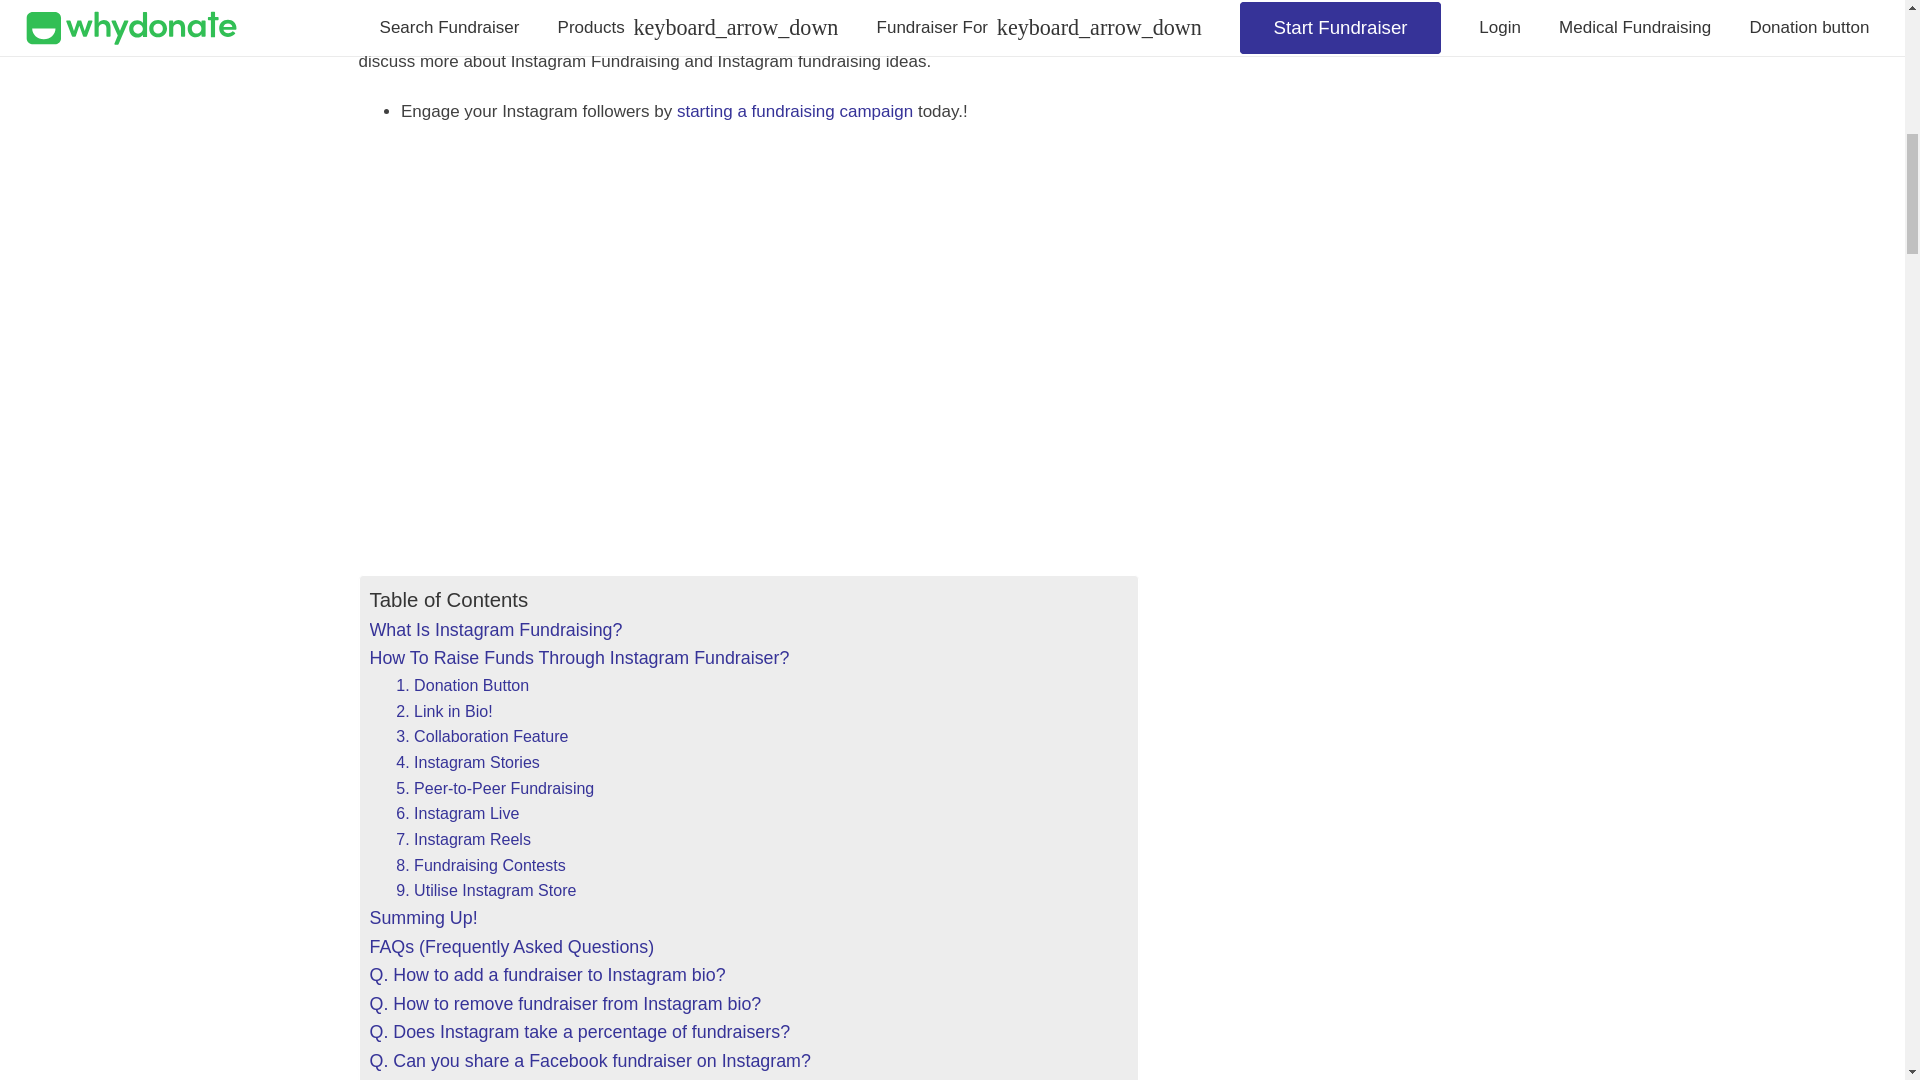 This screenshot has height=1080, width=1920. I want to click on 6. Instagram Live, so click(456, 814).